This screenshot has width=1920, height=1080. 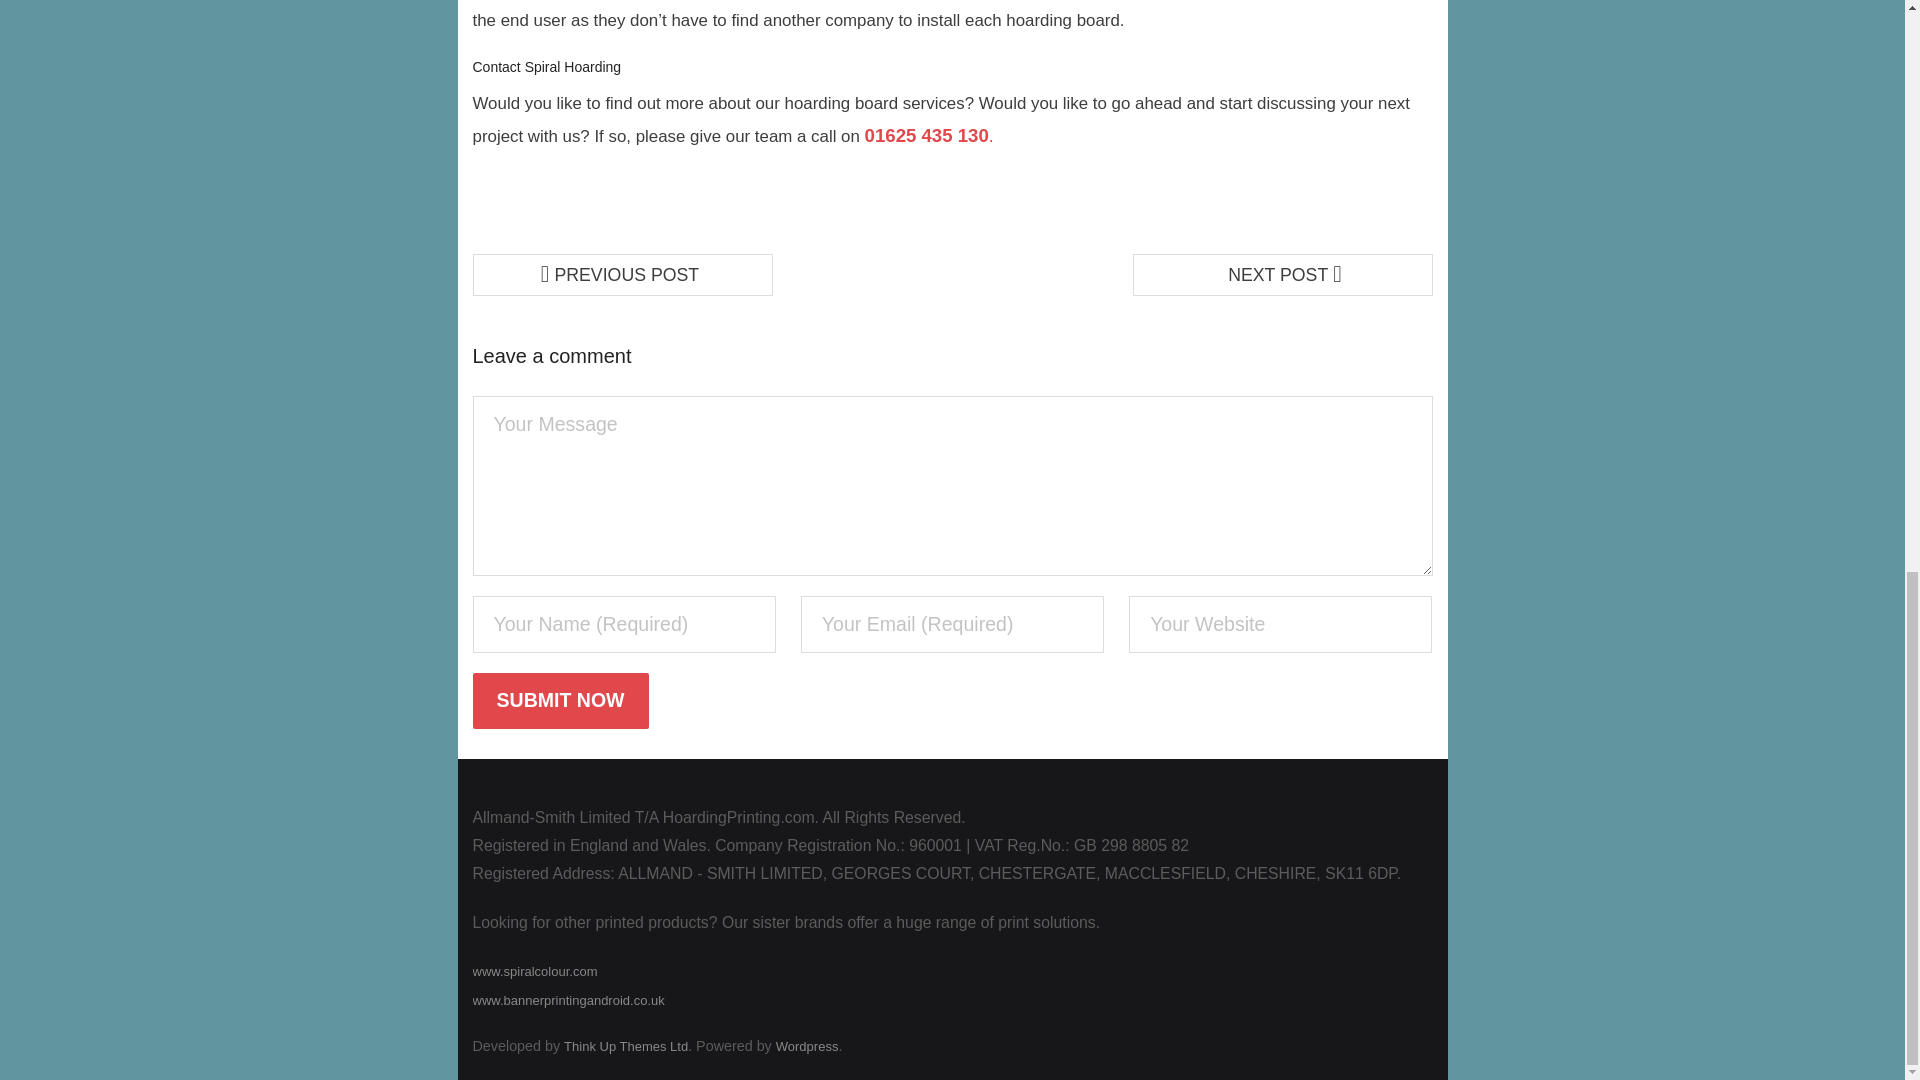 I want to click on www.spiralcolour.com, so click(x=534, y=971).